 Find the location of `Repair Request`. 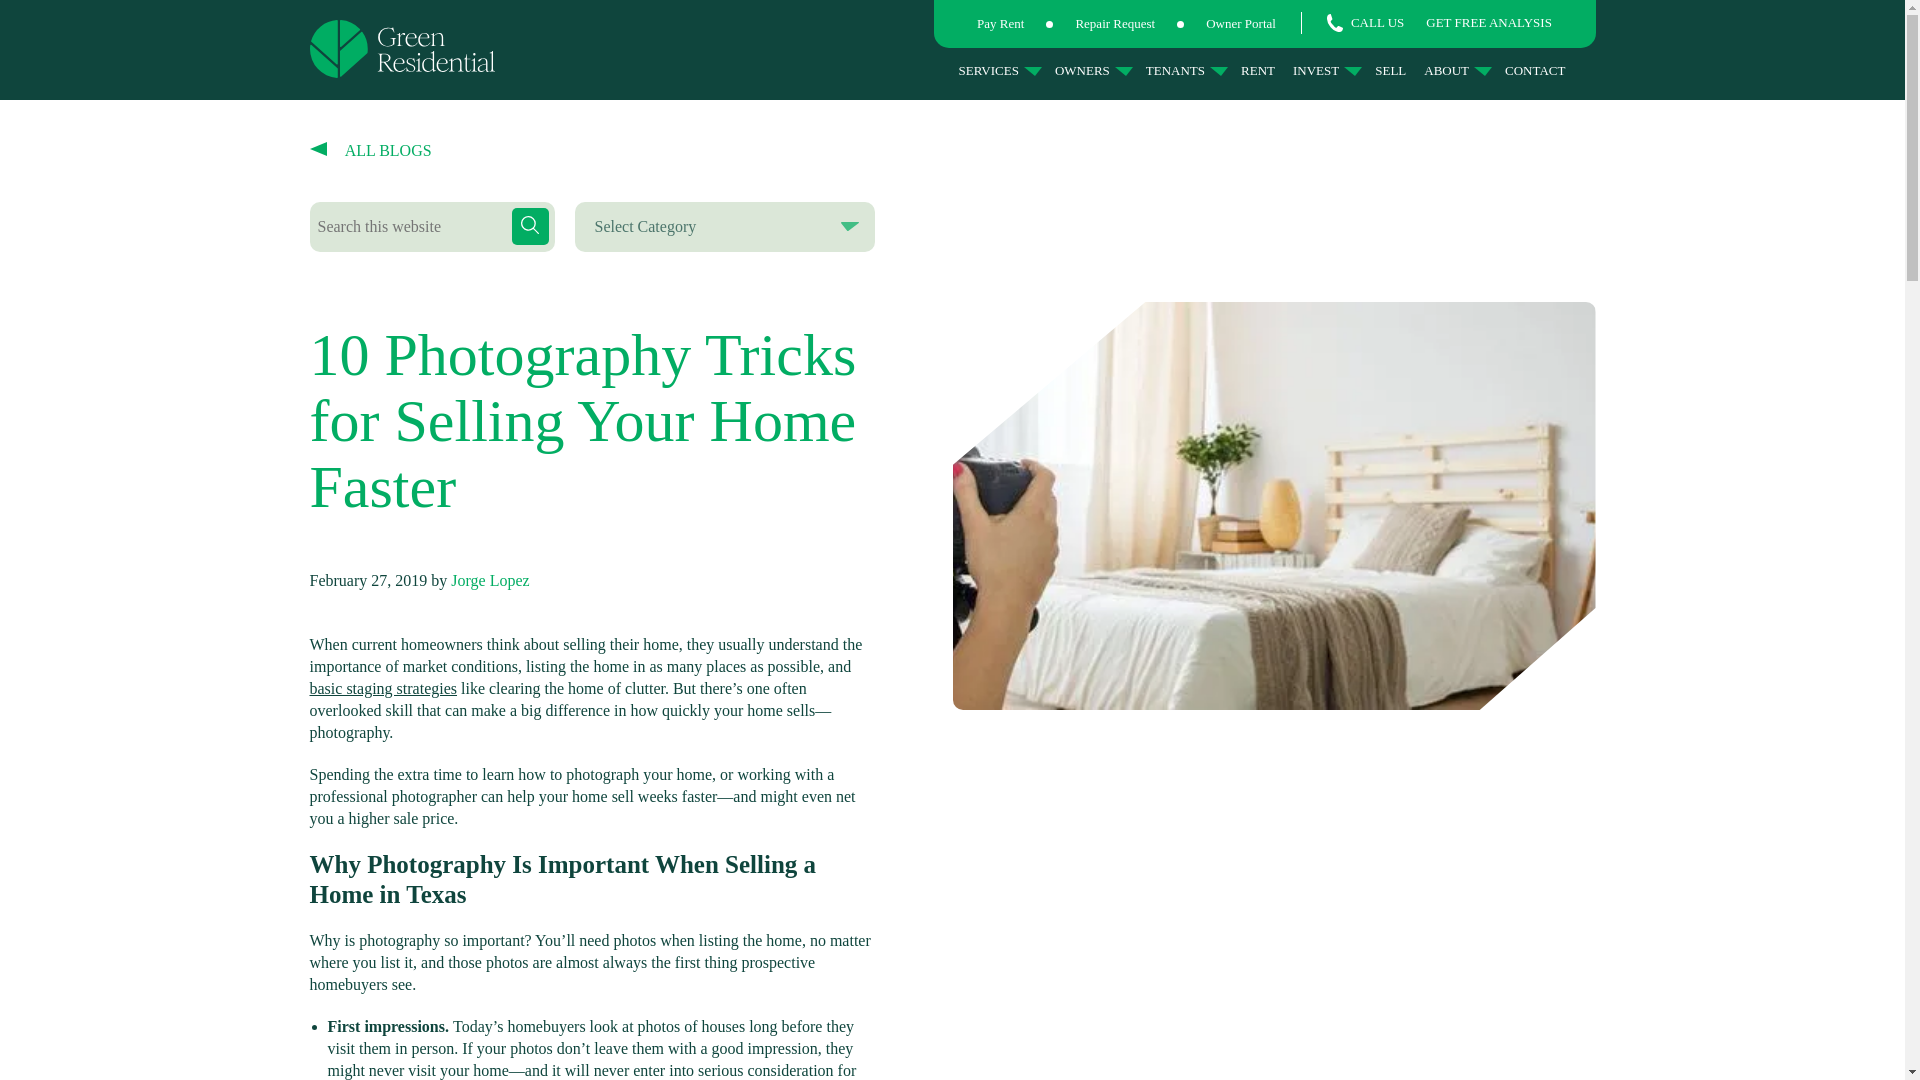

Repair Request is located at coordinates (1115, 24).